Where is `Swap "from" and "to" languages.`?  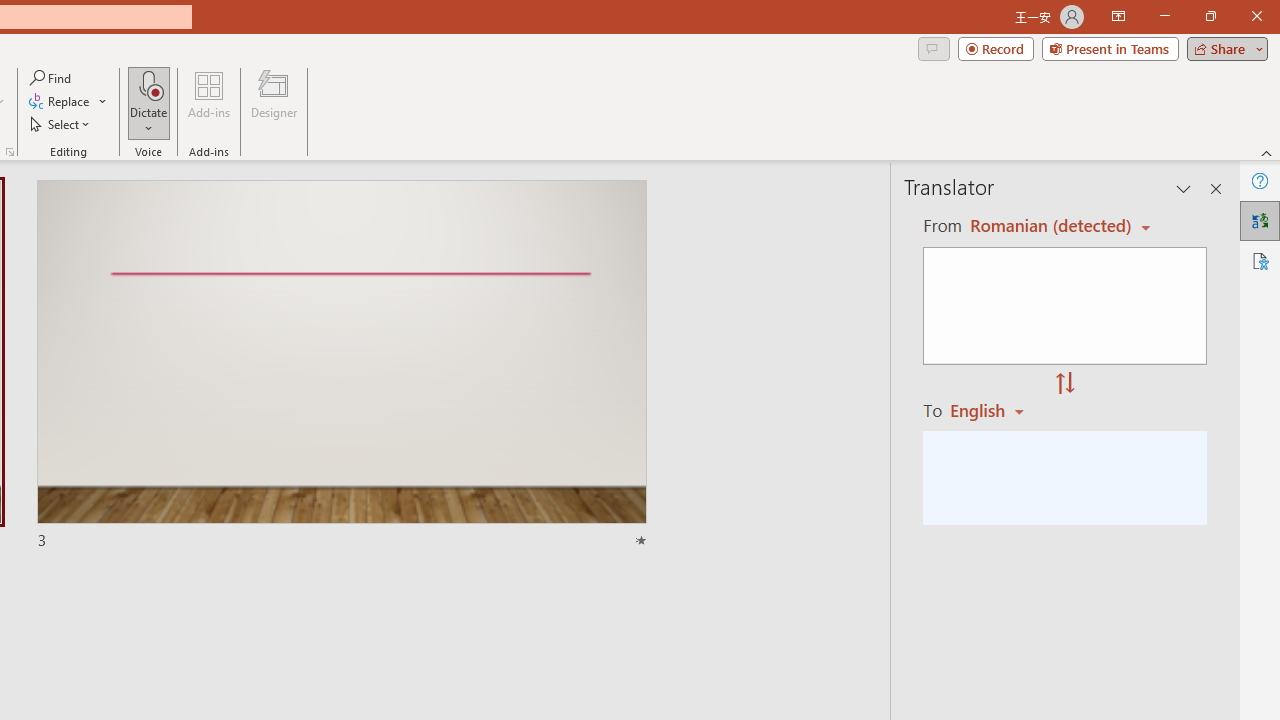 Swap "from" and "to" languages. is located at coordinates (1065, 384).